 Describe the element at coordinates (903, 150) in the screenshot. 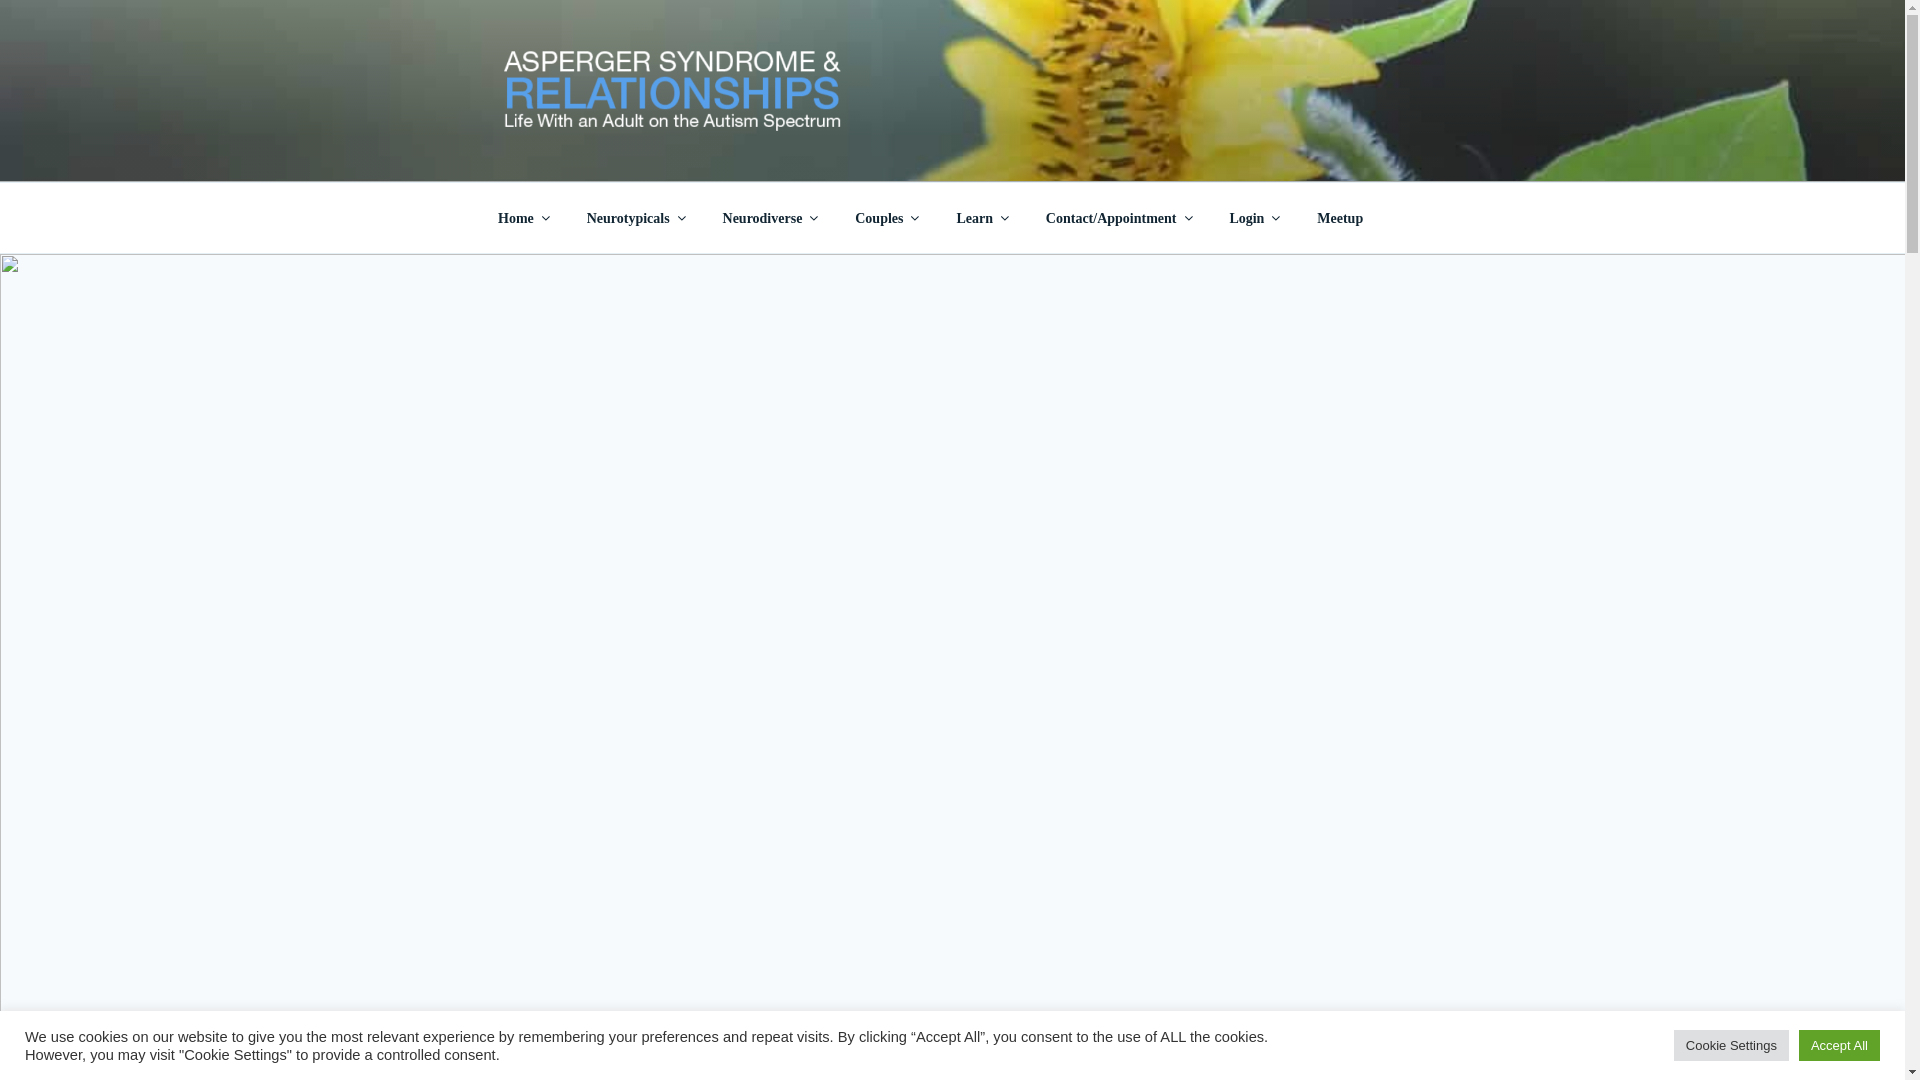

I see `ASPERGER SYNDROME AND RELATIONSHIPS` at that location.